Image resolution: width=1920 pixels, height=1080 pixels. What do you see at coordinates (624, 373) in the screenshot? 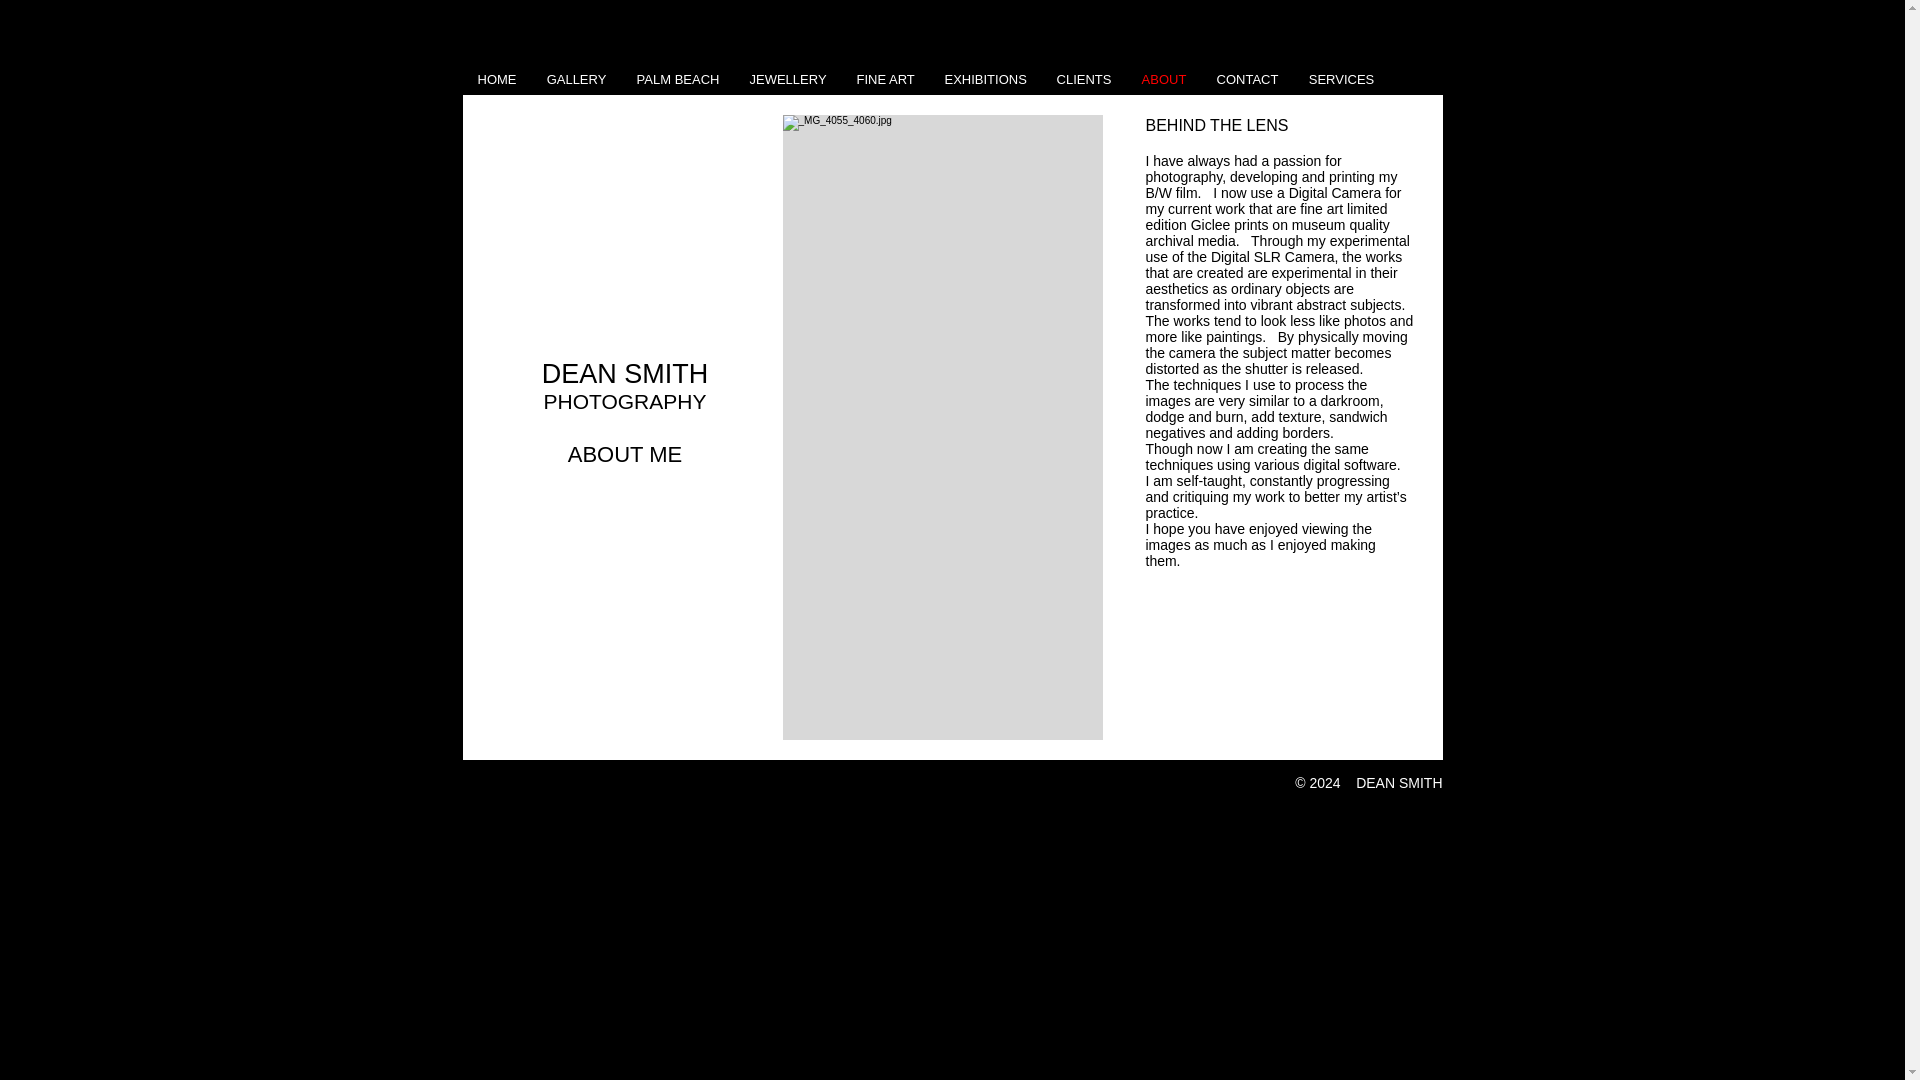
I see `DEAN SMITH` at bounding box center [624, 373].